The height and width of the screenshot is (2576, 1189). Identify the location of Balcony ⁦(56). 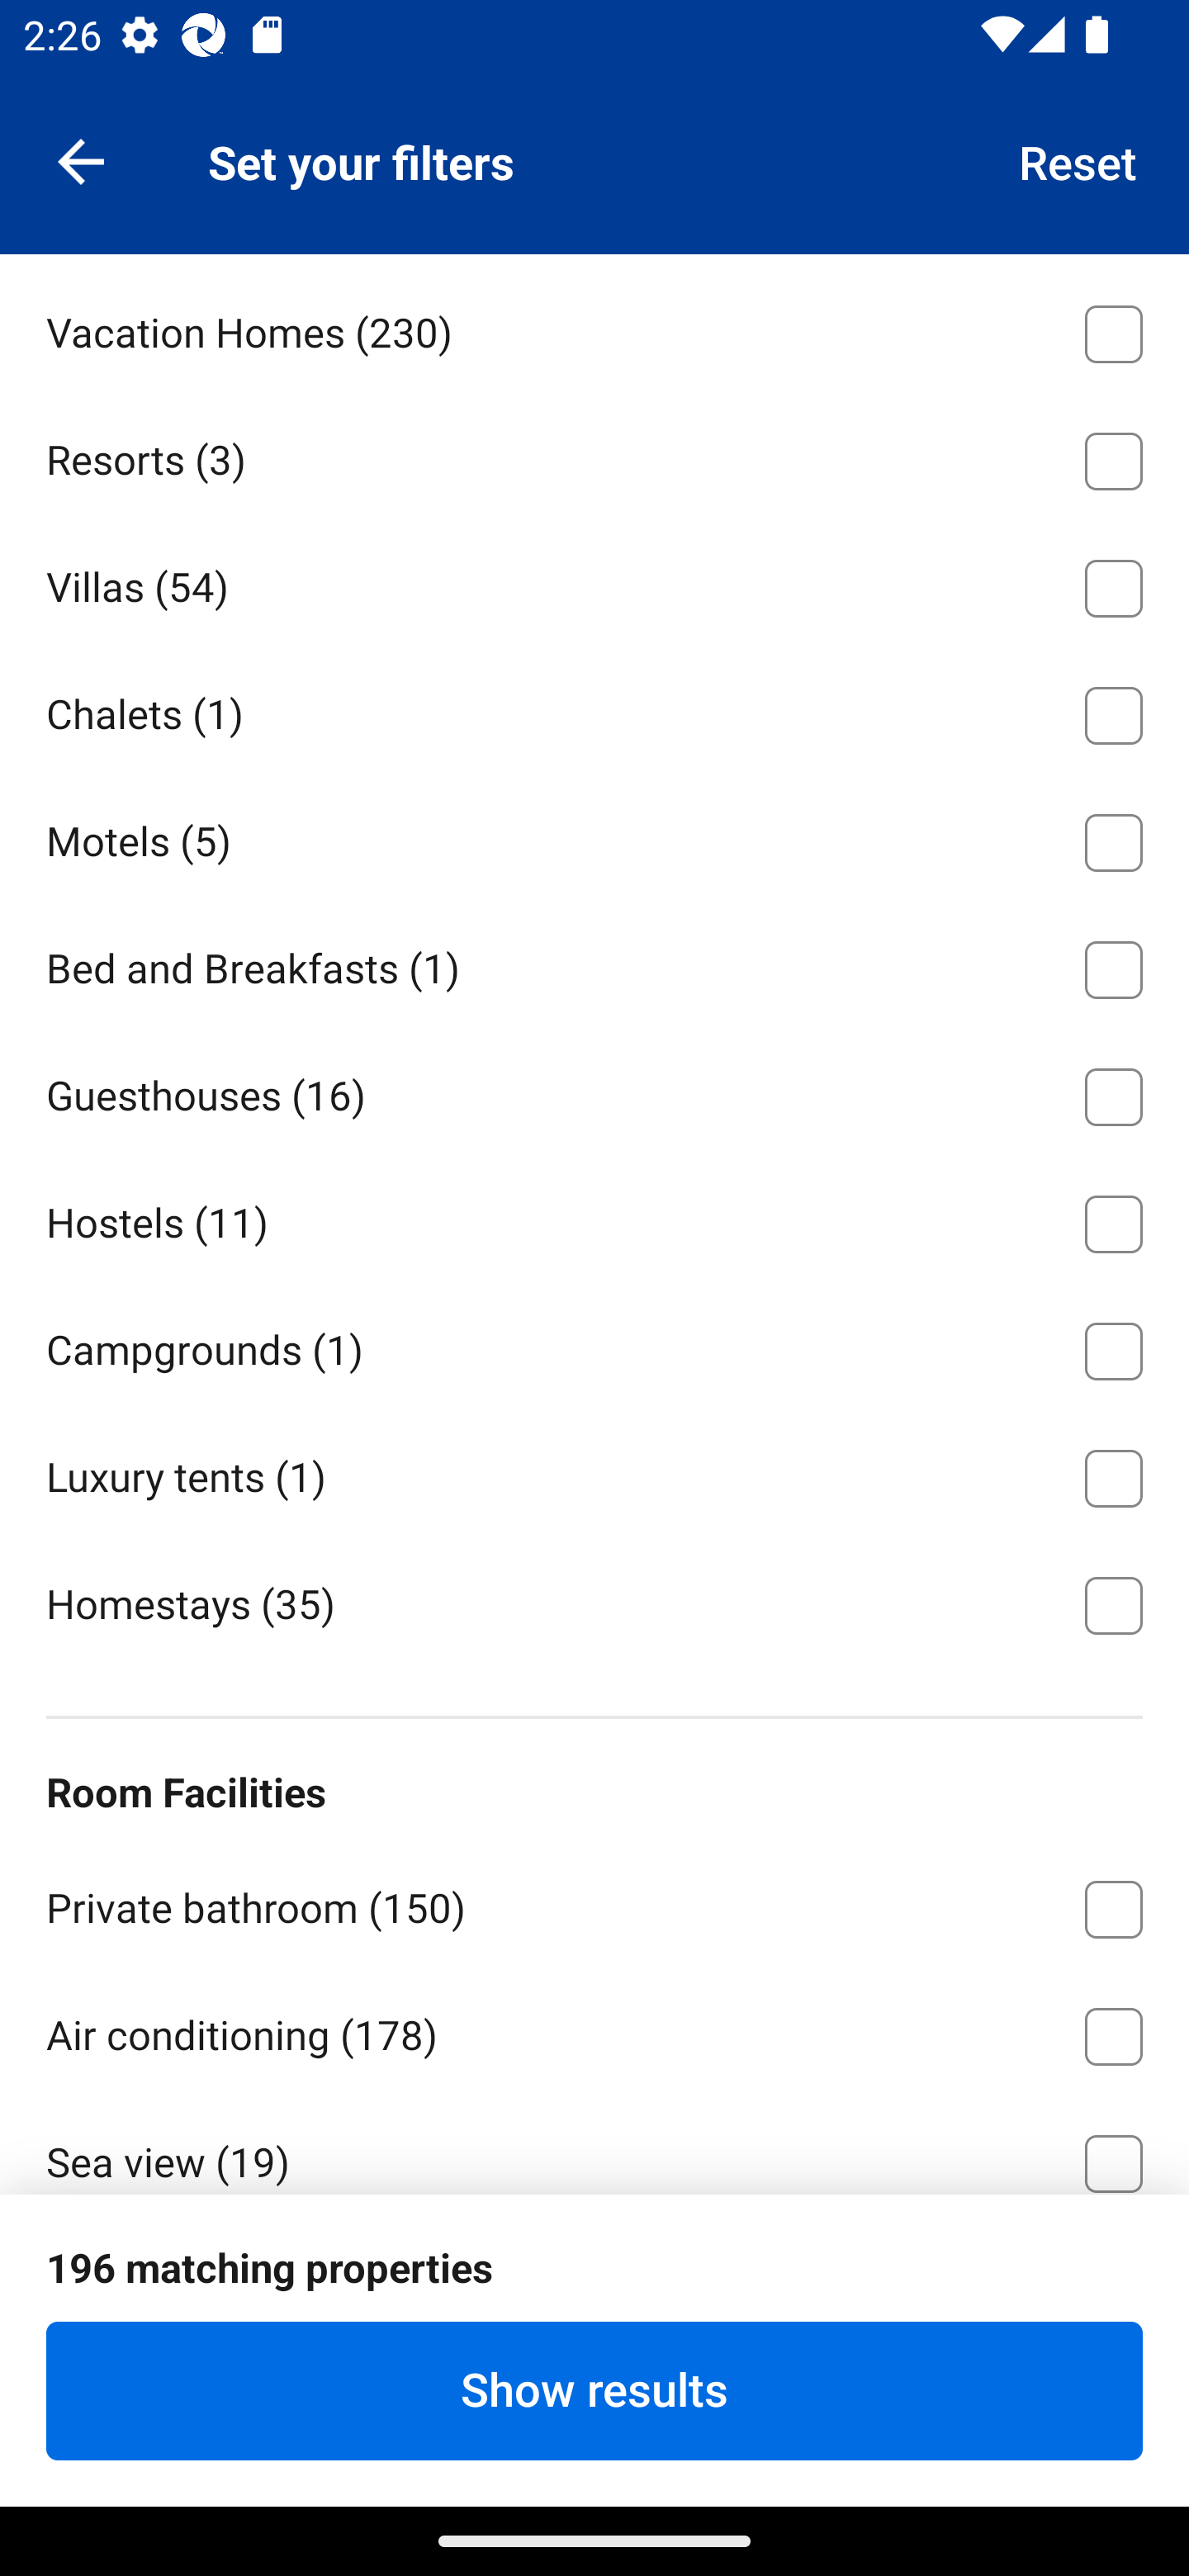
(594, 2285).